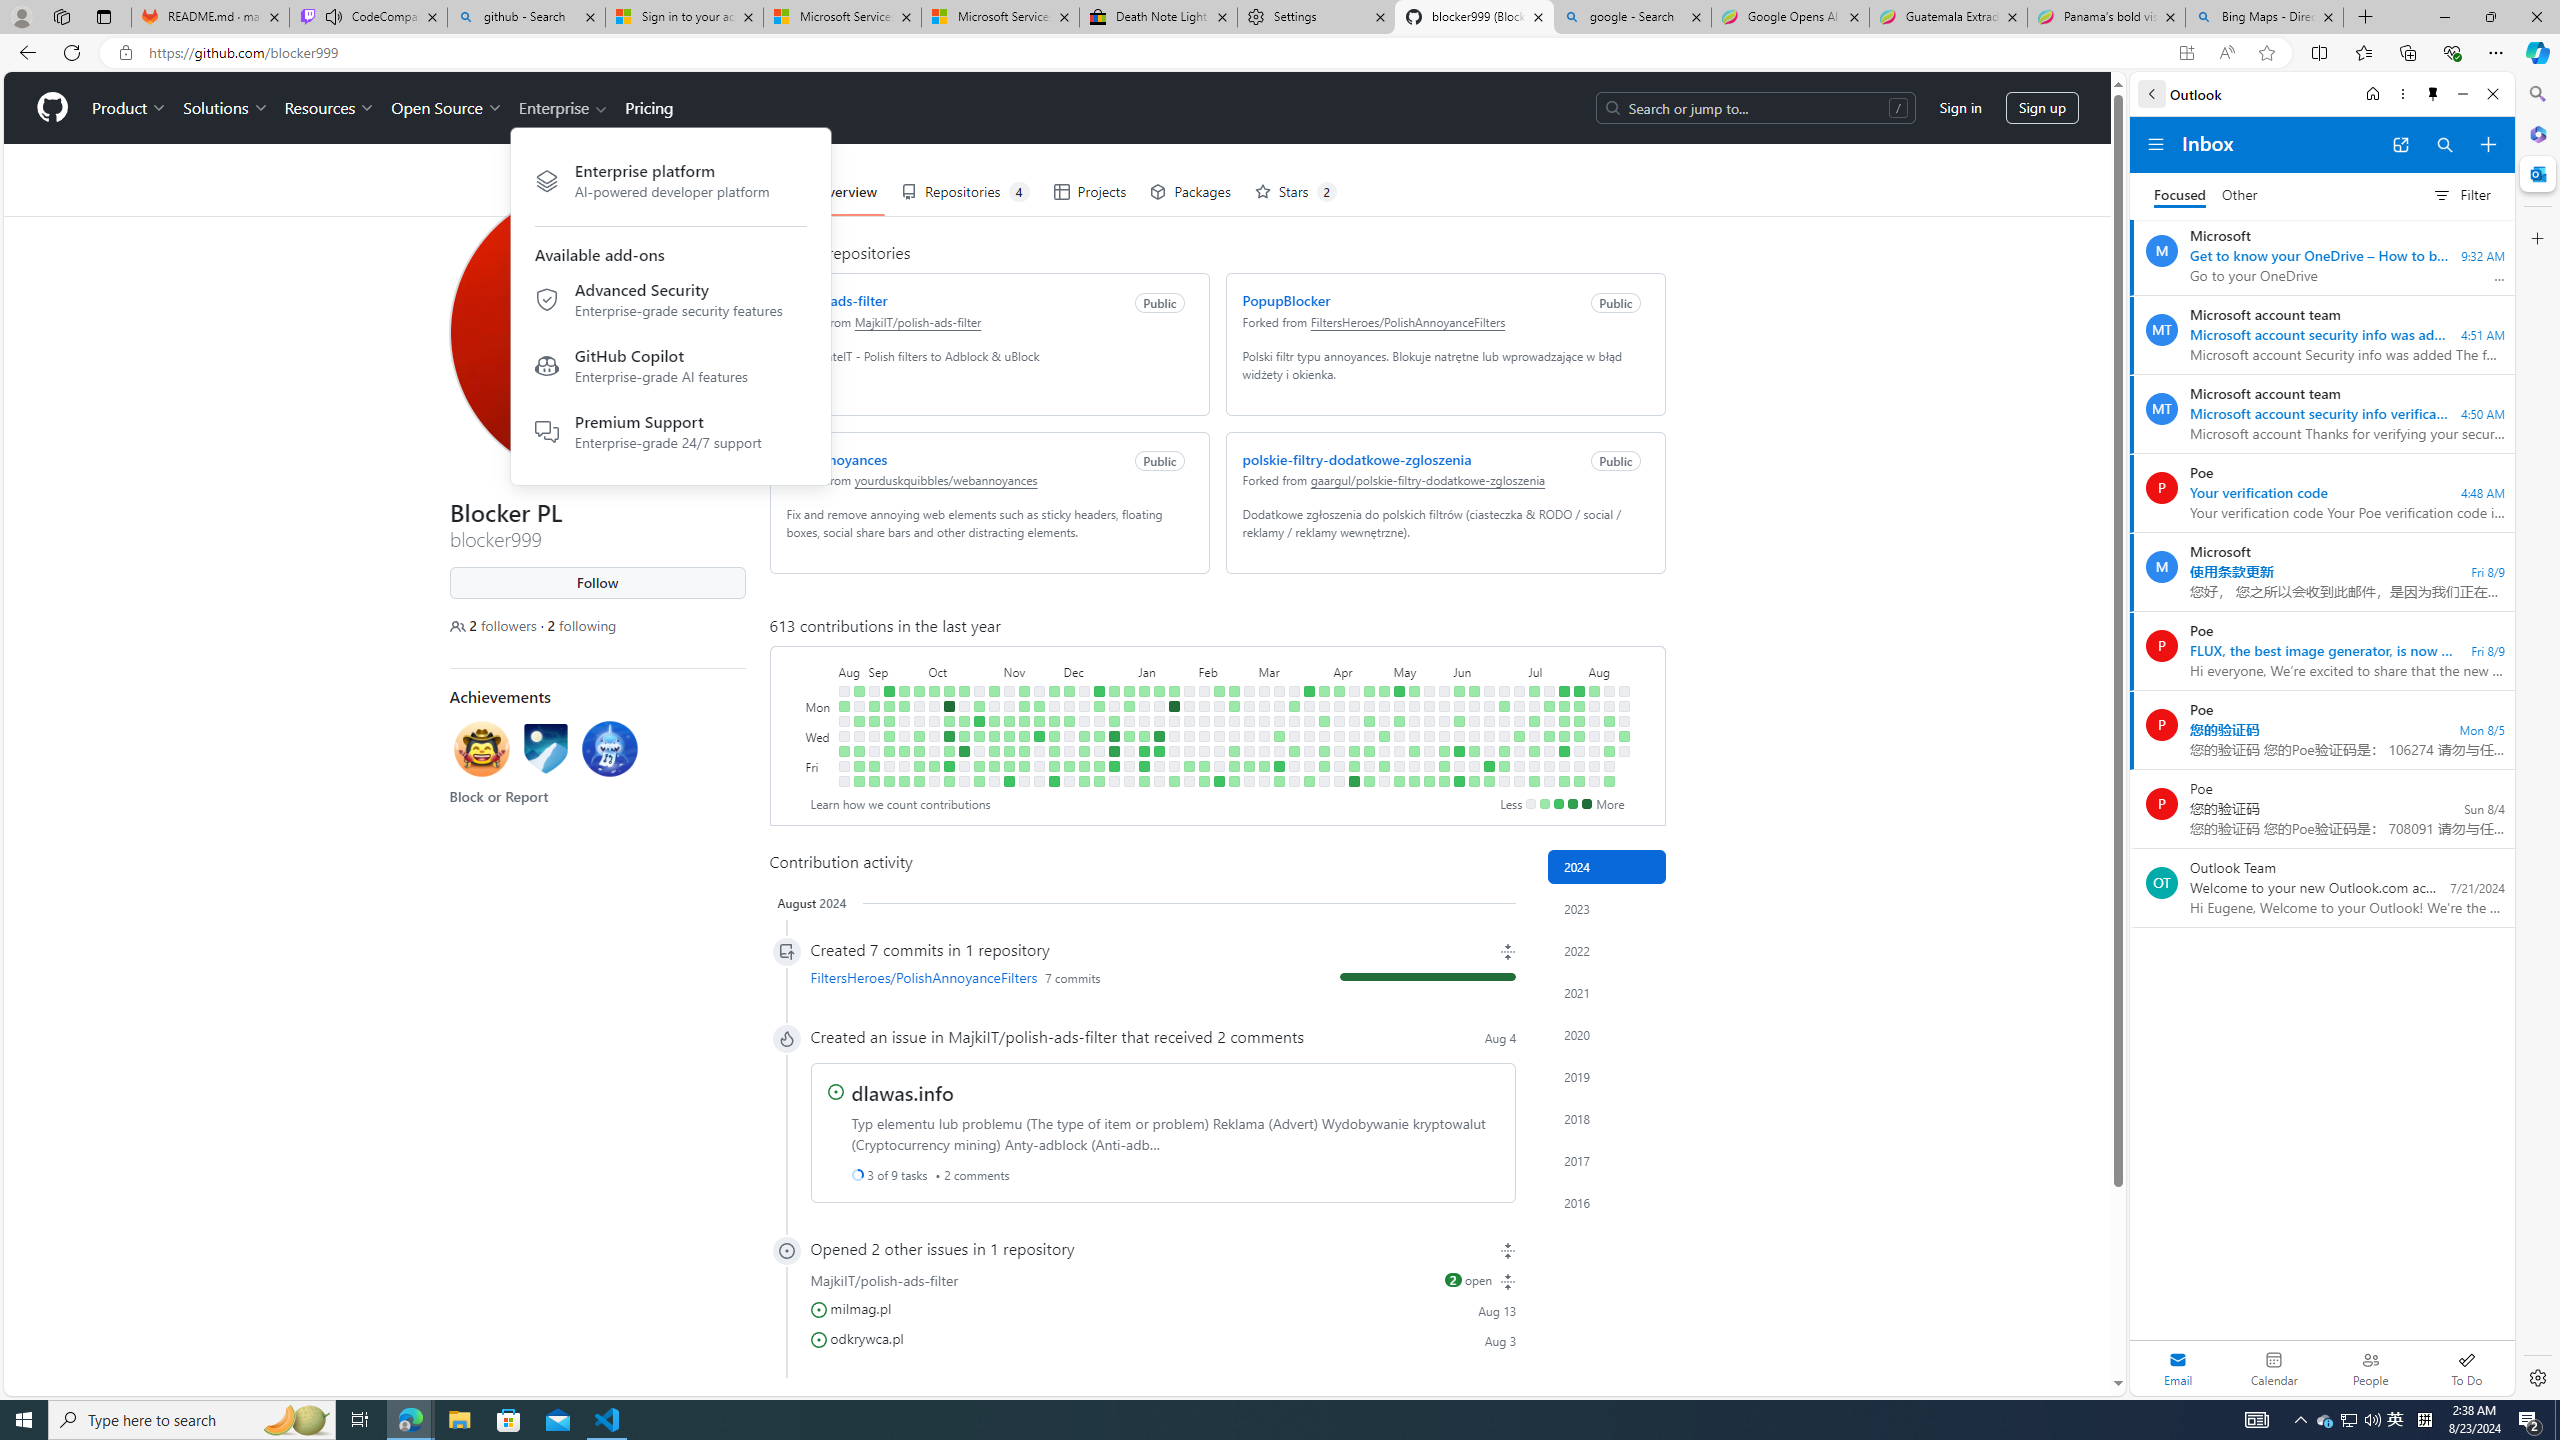  Describe the element at coordinates (1309, 690) in the screenshot. I see `10 contributions on March 24th.` at that location.